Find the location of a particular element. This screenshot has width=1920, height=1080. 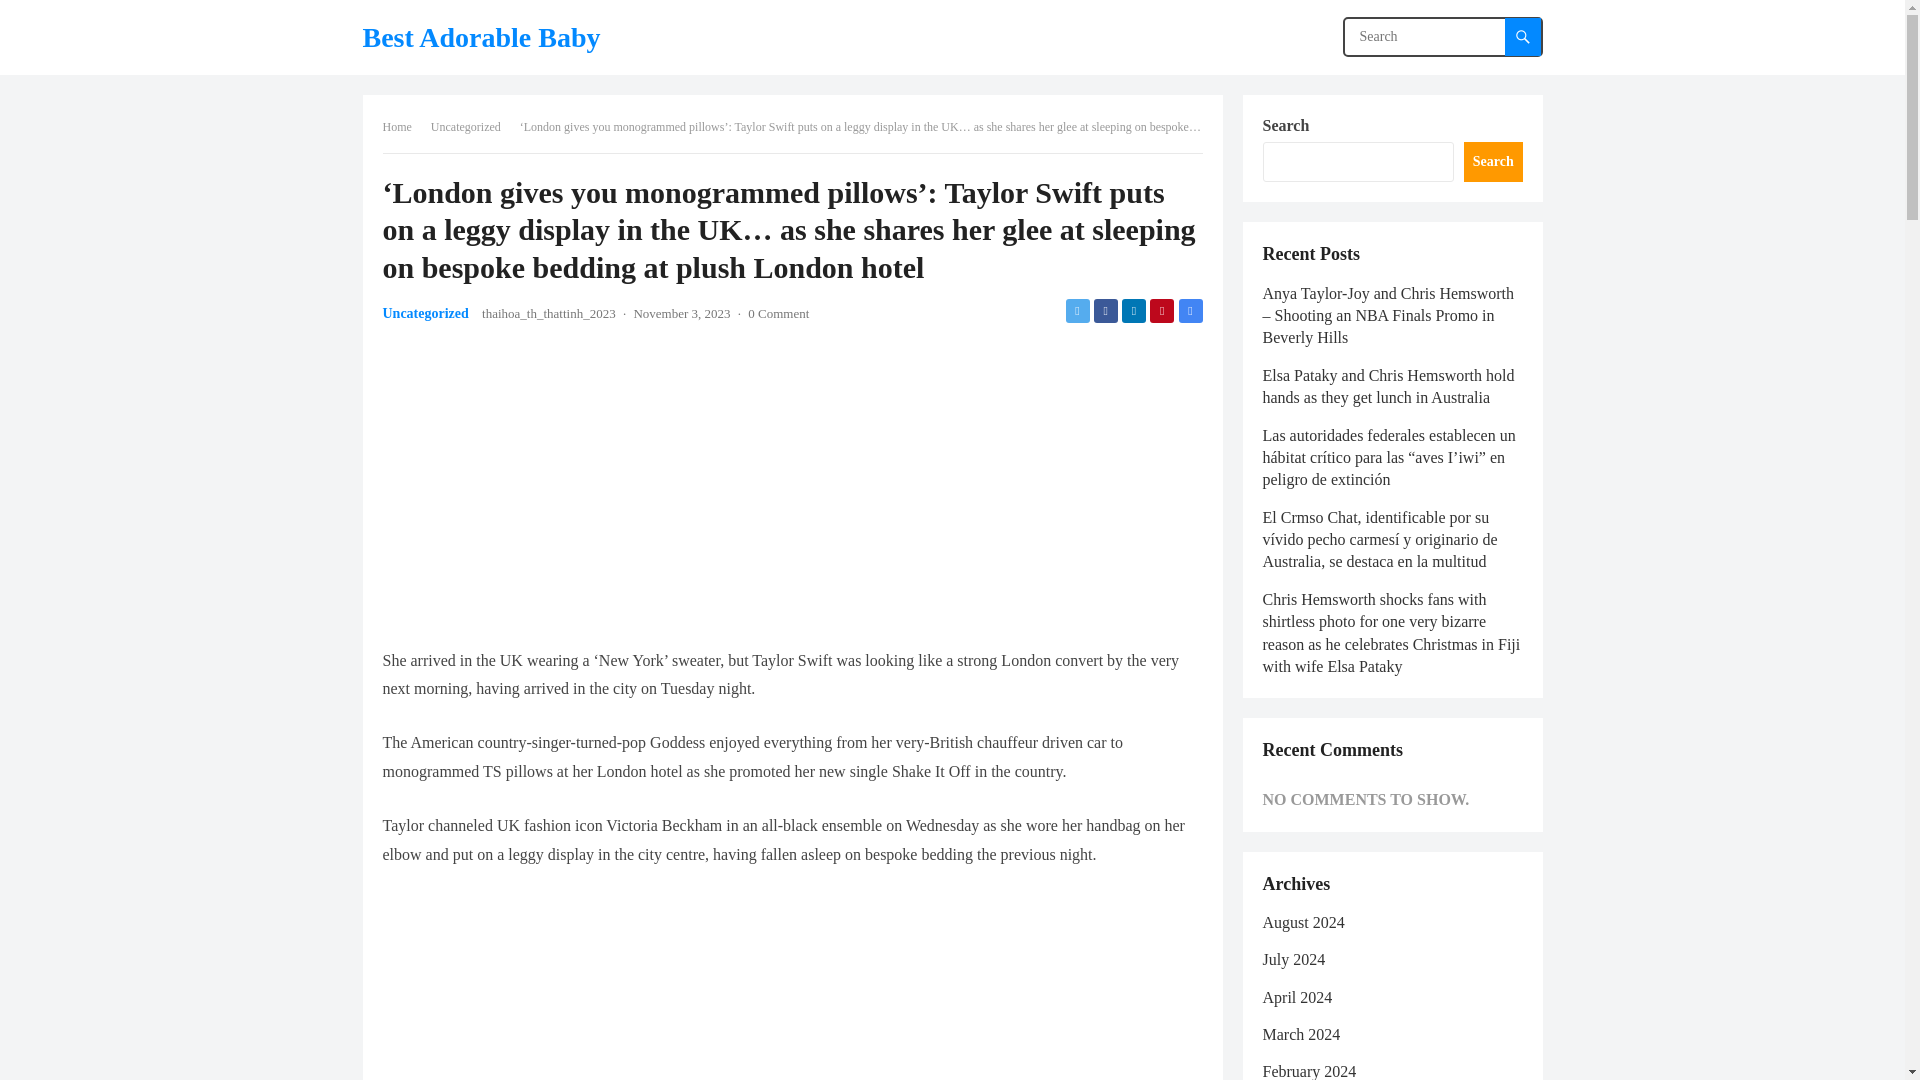

Uncategorized is located at coordinates (472, 126).